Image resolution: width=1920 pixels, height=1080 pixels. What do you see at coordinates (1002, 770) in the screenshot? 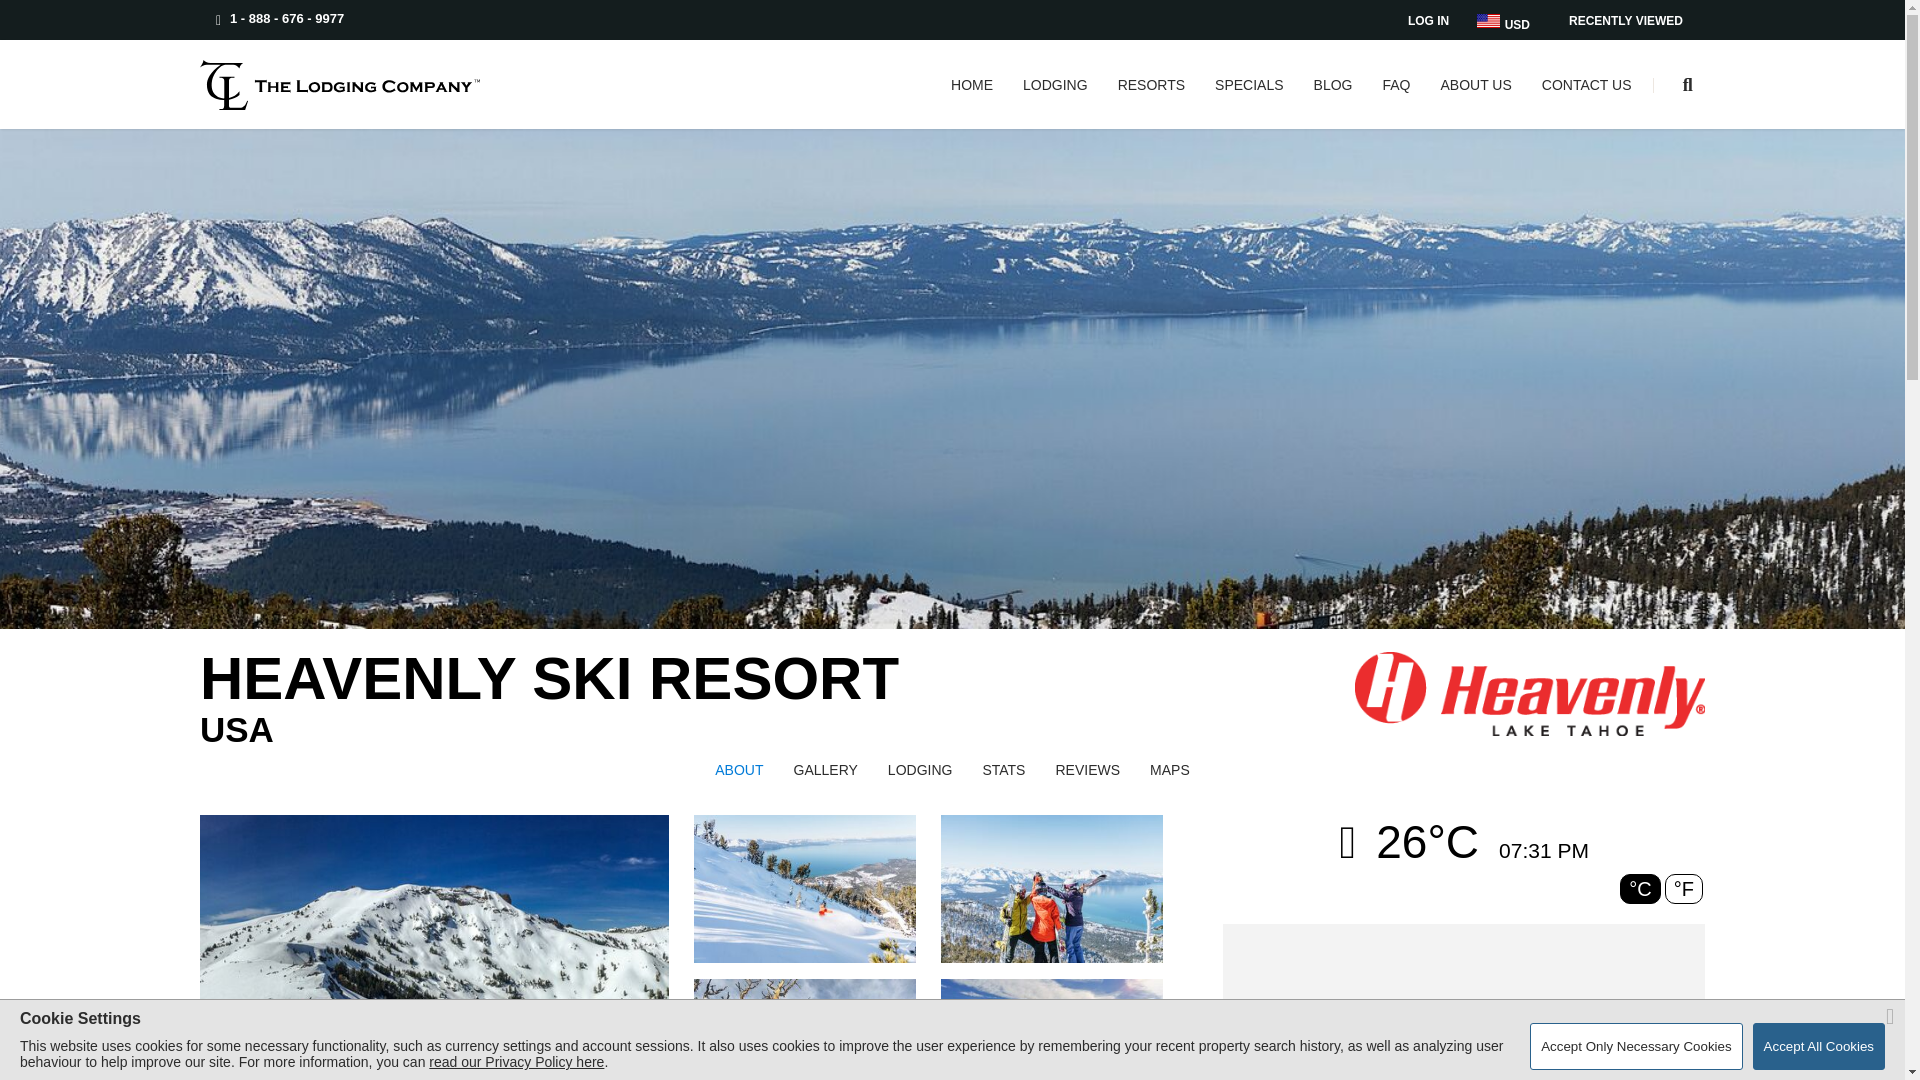
I see `STATS` at bounding box center [1002, 770].